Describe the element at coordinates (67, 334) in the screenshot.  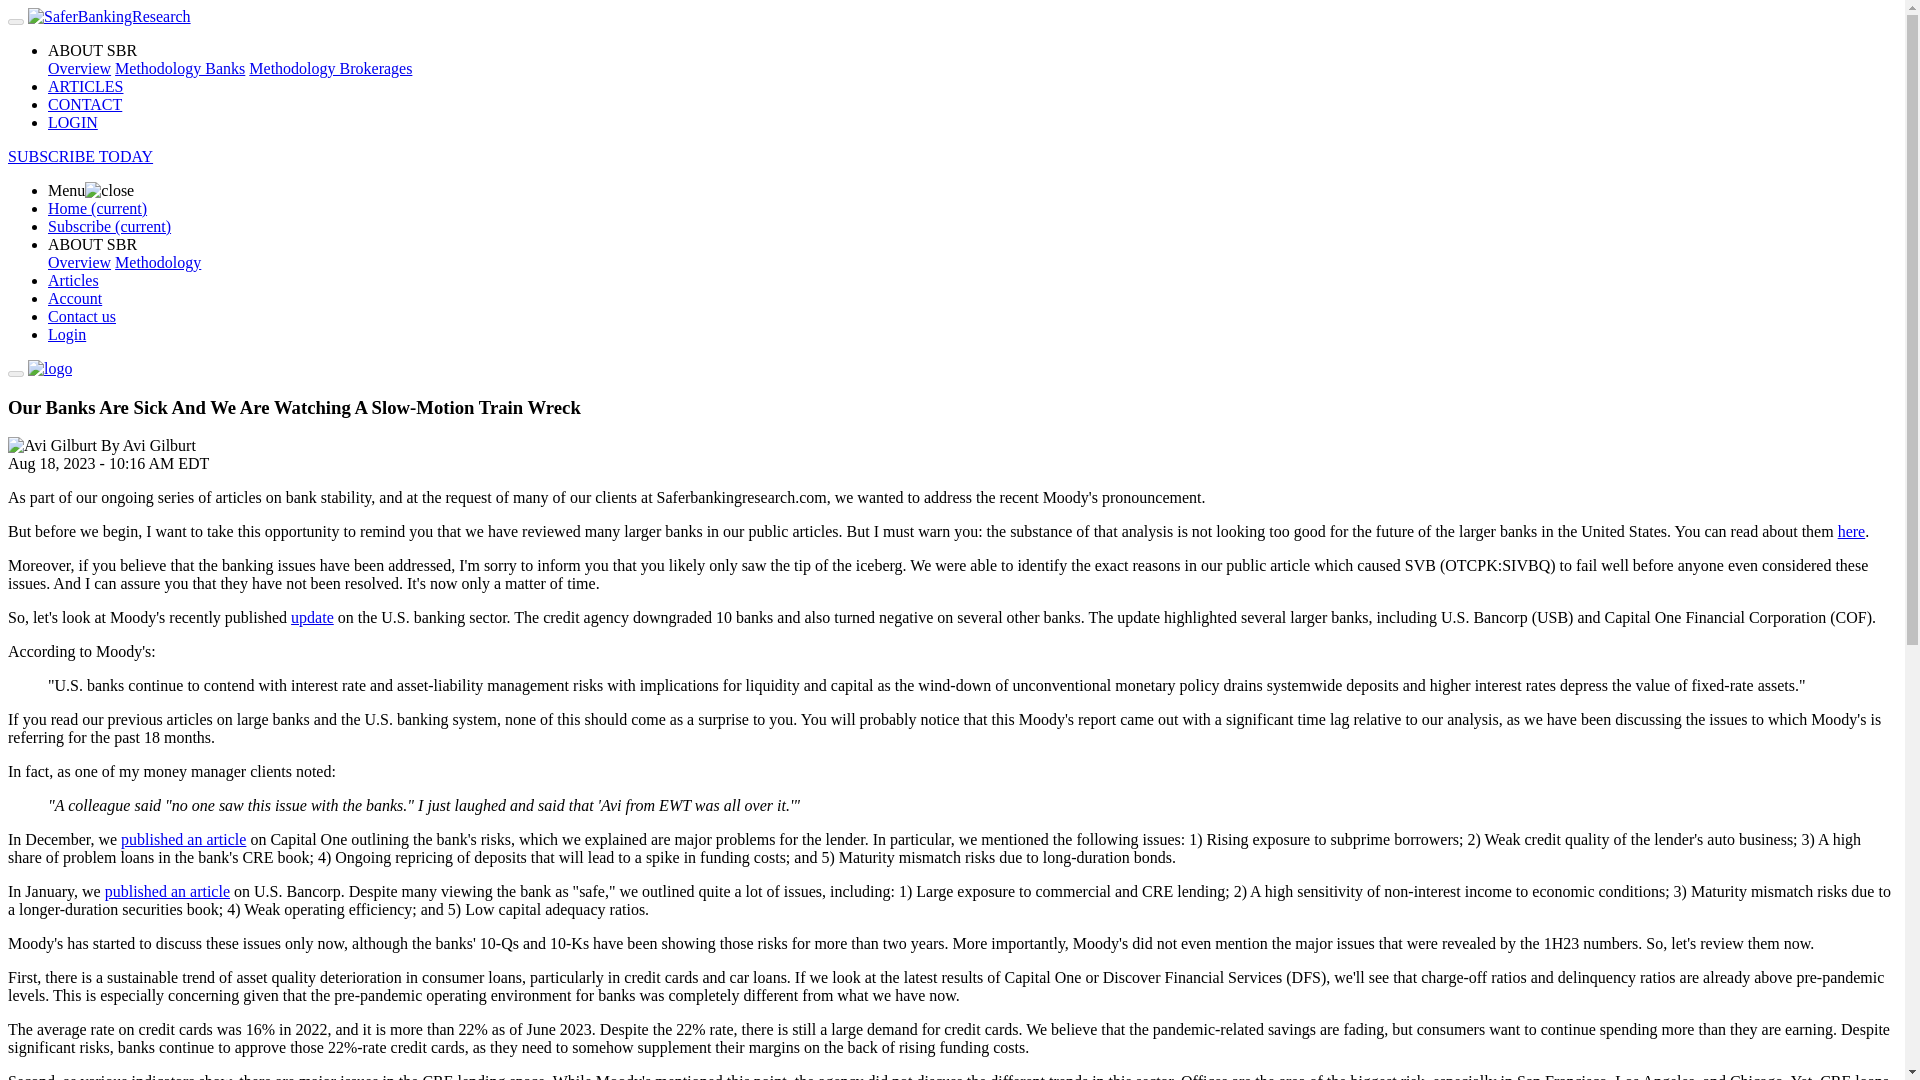
I see `Login` at that location.